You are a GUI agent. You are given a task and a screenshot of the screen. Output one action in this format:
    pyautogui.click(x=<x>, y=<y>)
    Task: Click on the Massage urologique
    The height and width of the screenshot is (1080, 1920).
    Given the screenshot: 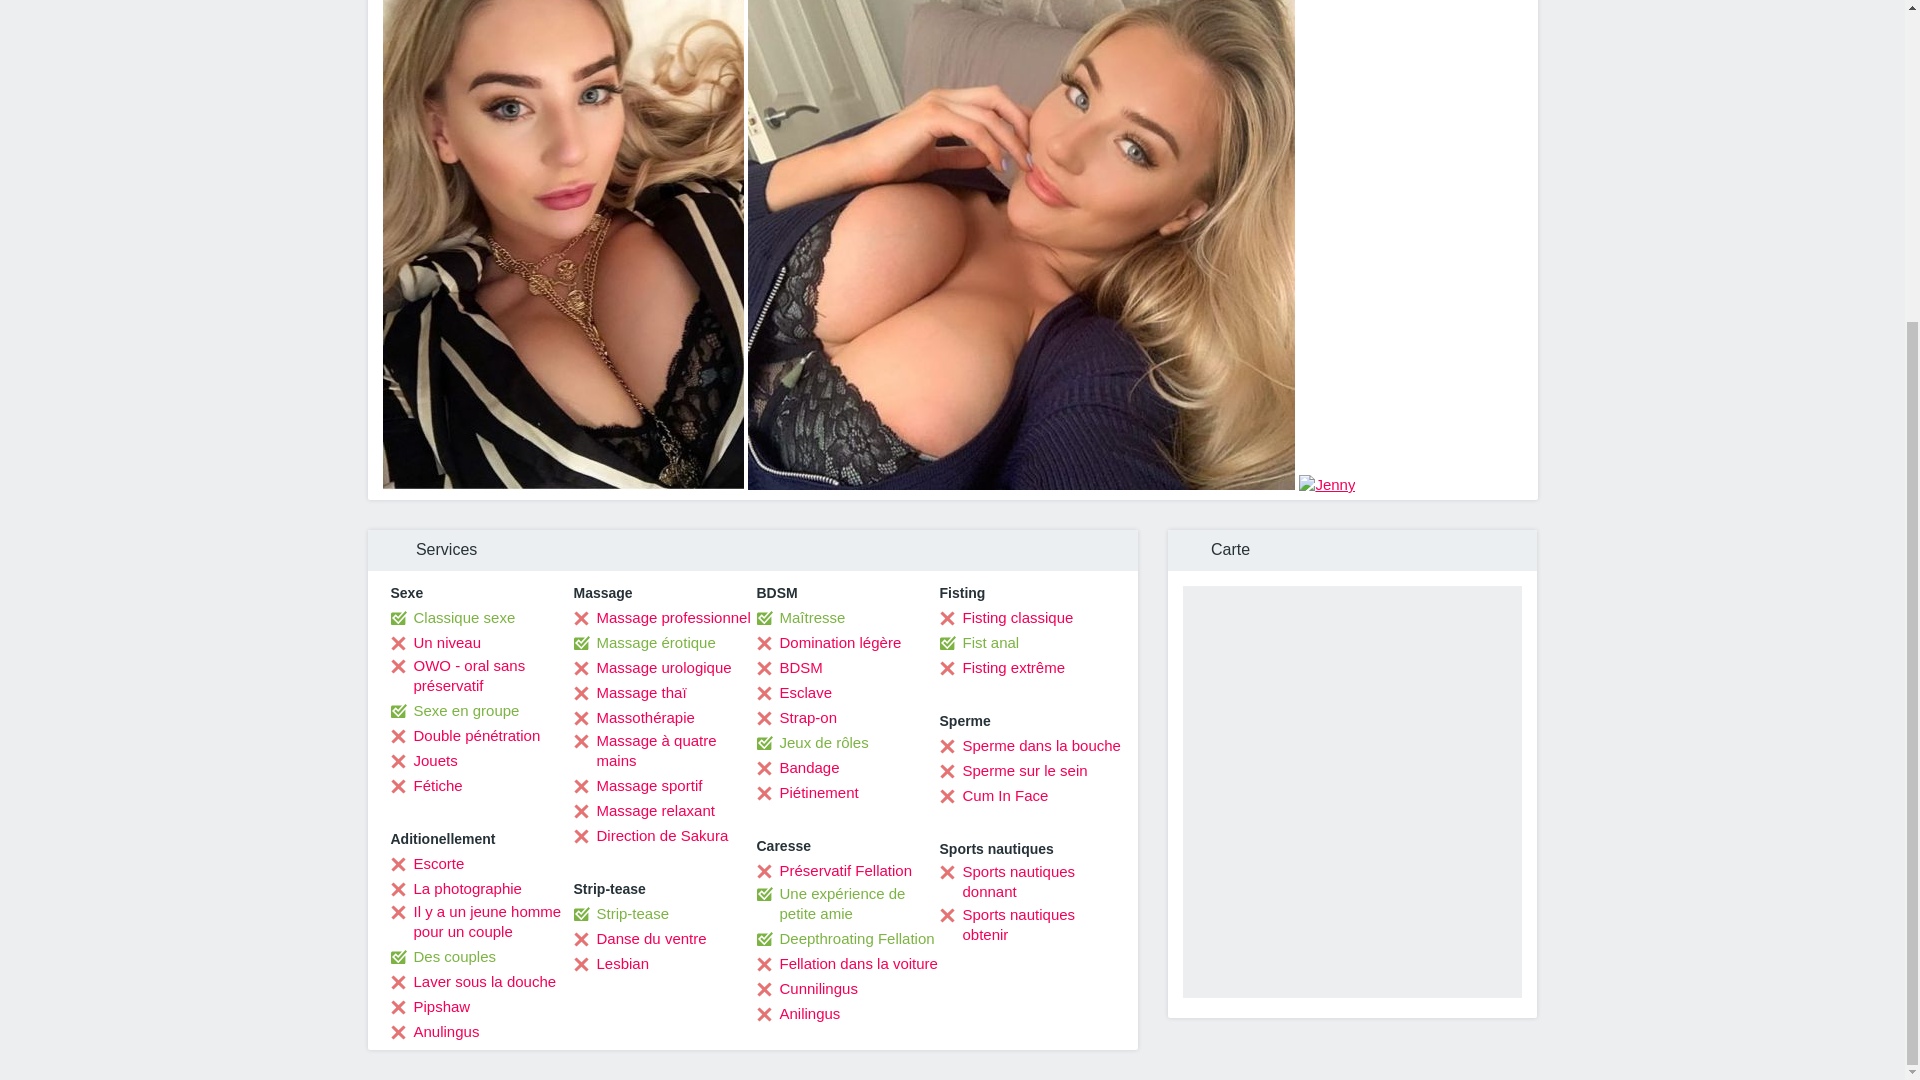 What is the action you would take?
    pyautogui.click(x=652, y=668)
    